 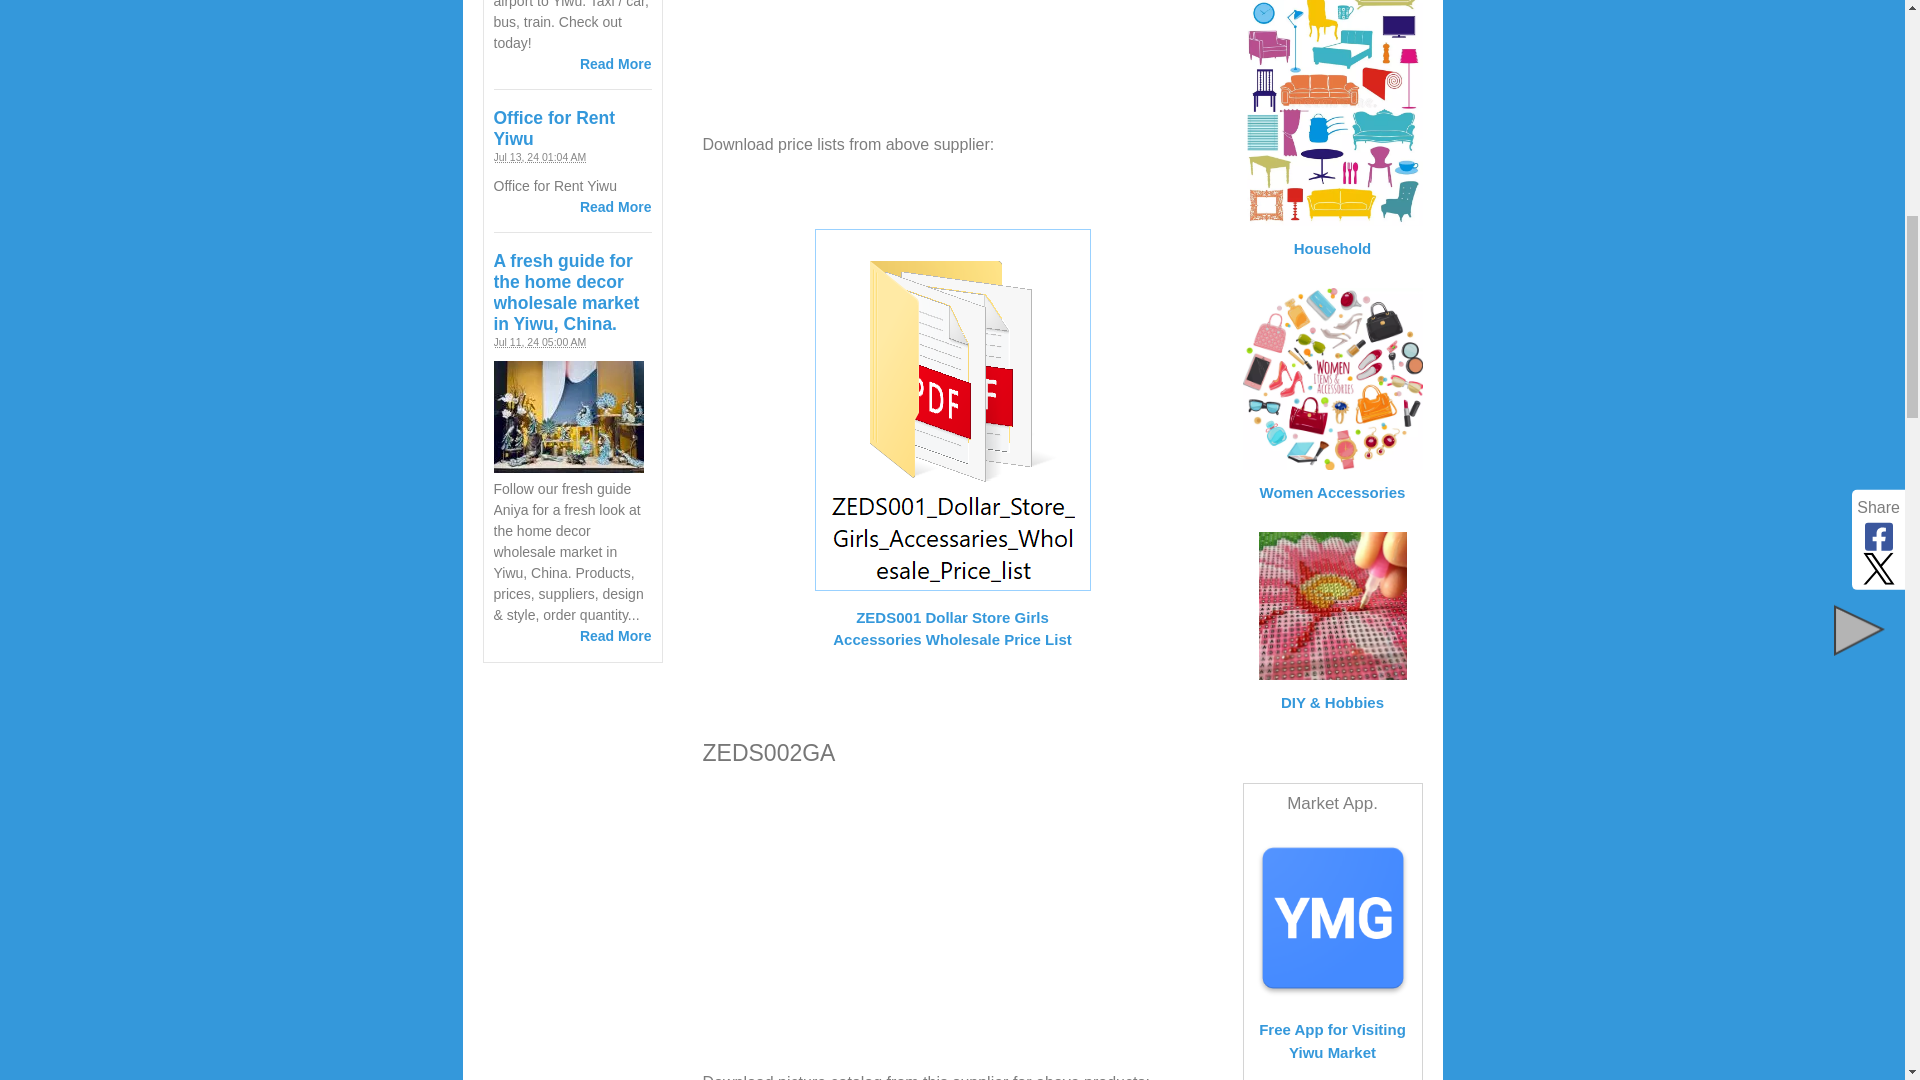 What do you see at coordinates (540, 157) in the screenshot?
I see `2024-07-13T01:04:07-0400` at bounding box center [540, 157].